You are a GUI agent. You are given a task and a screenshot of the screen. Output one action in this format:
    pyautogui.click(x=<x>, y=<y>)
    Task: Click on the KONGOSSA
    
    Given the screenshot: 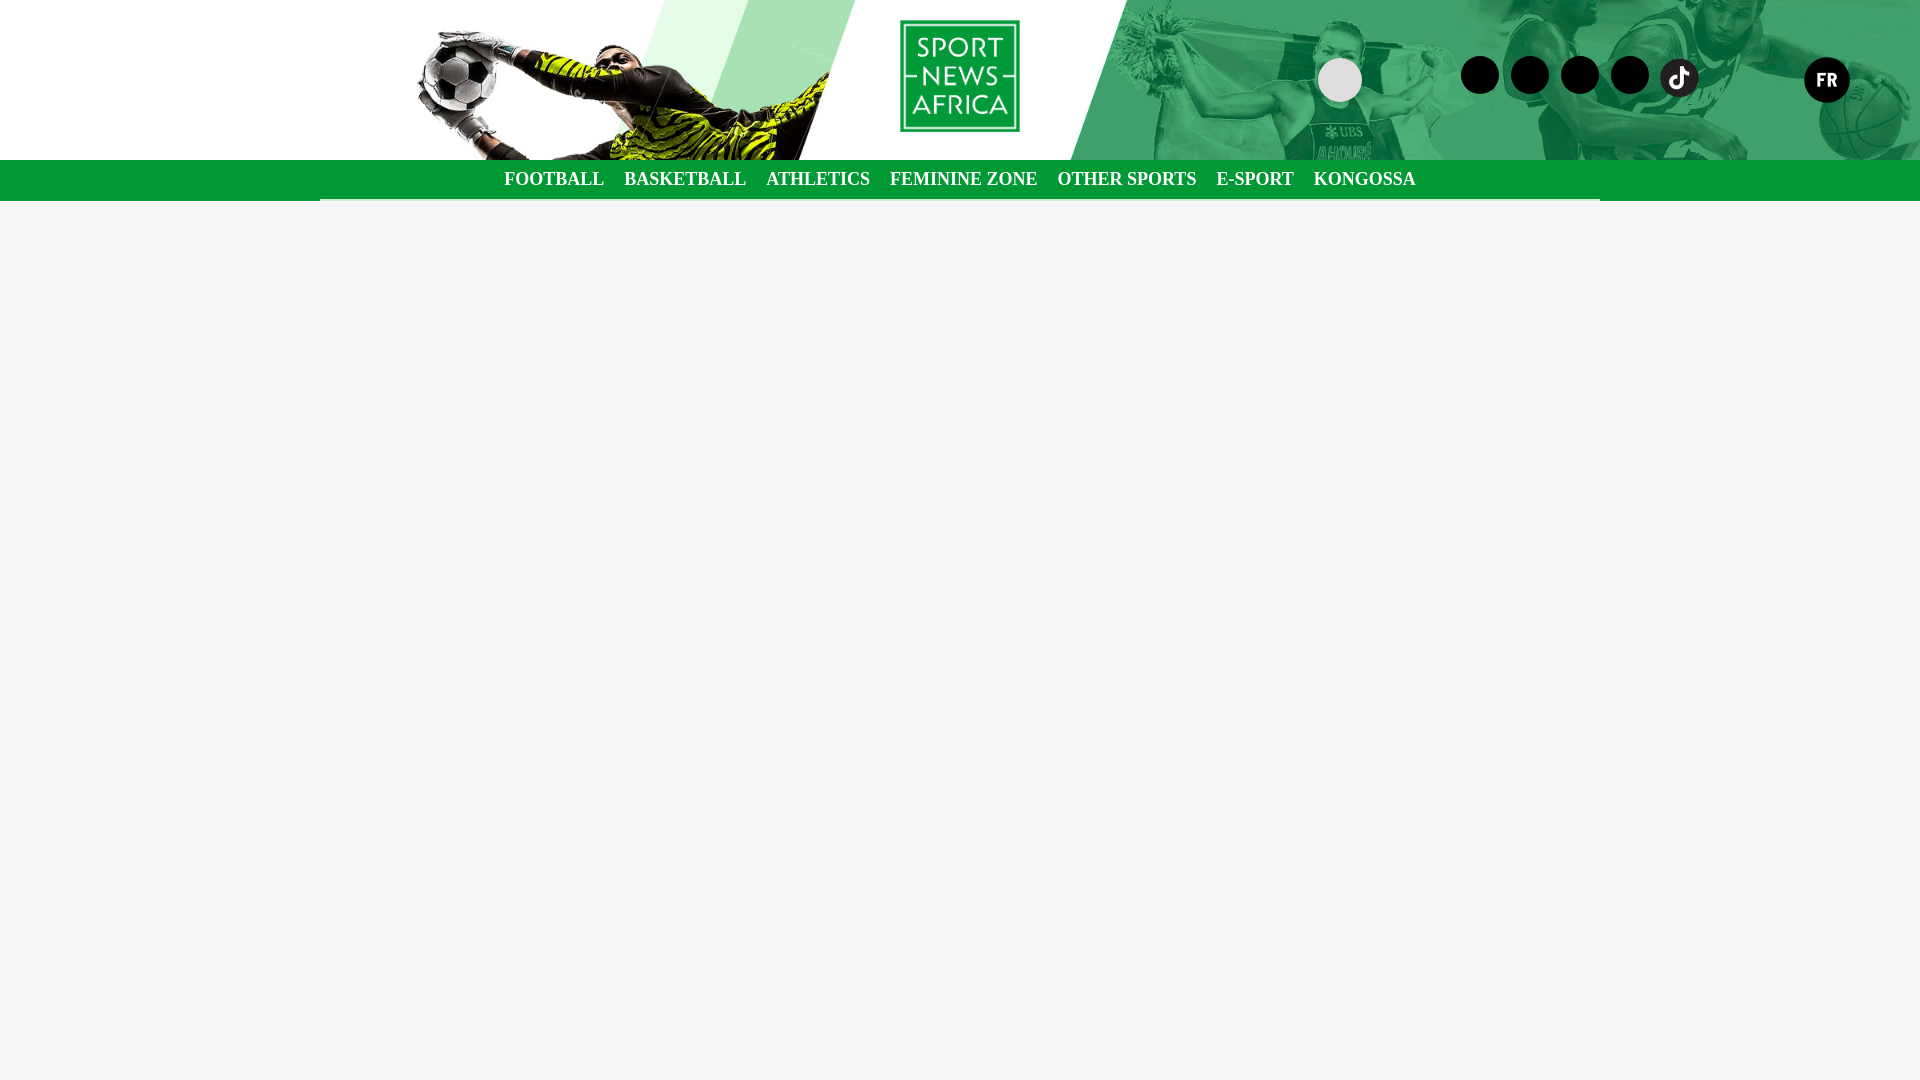 What is the action you would take?
    pyautogui.click(x=1364, y=178)
    